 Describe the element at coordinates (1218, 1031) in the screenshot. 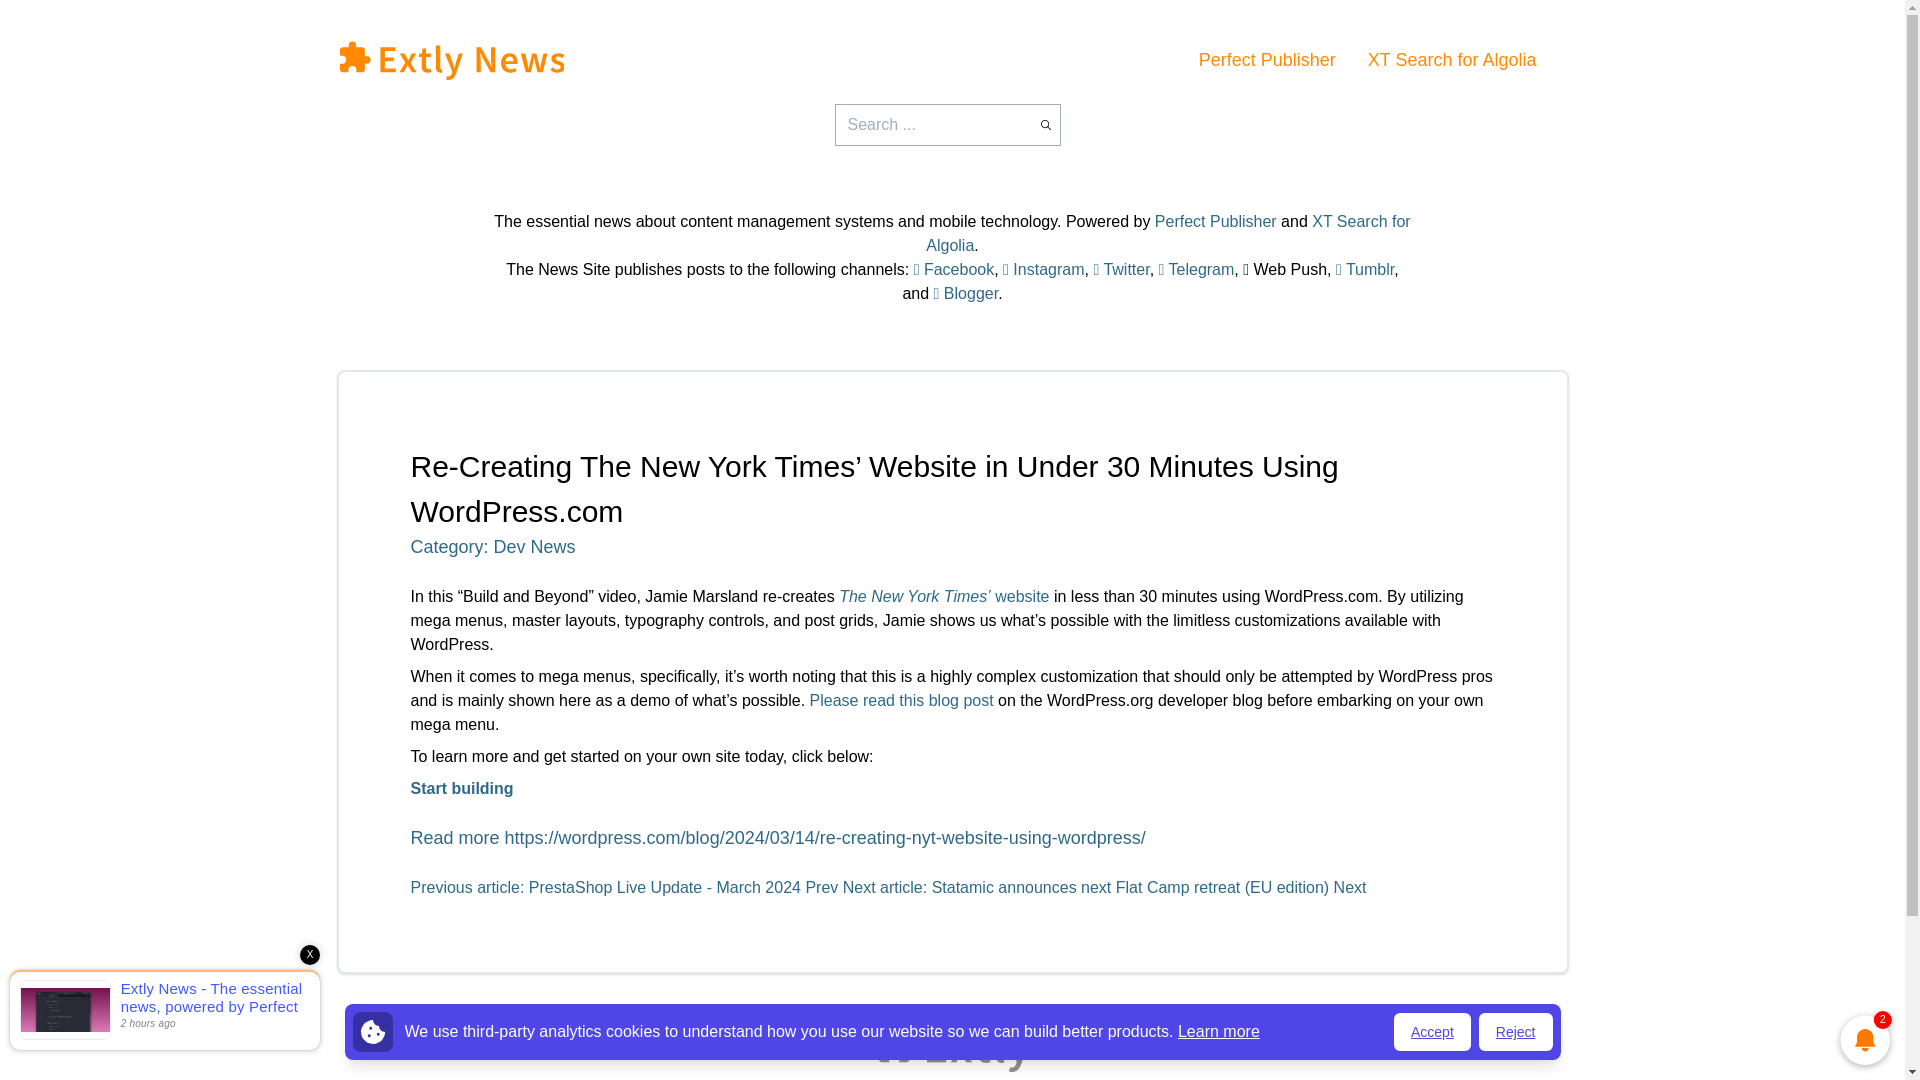

I see `Learn more` at that location.